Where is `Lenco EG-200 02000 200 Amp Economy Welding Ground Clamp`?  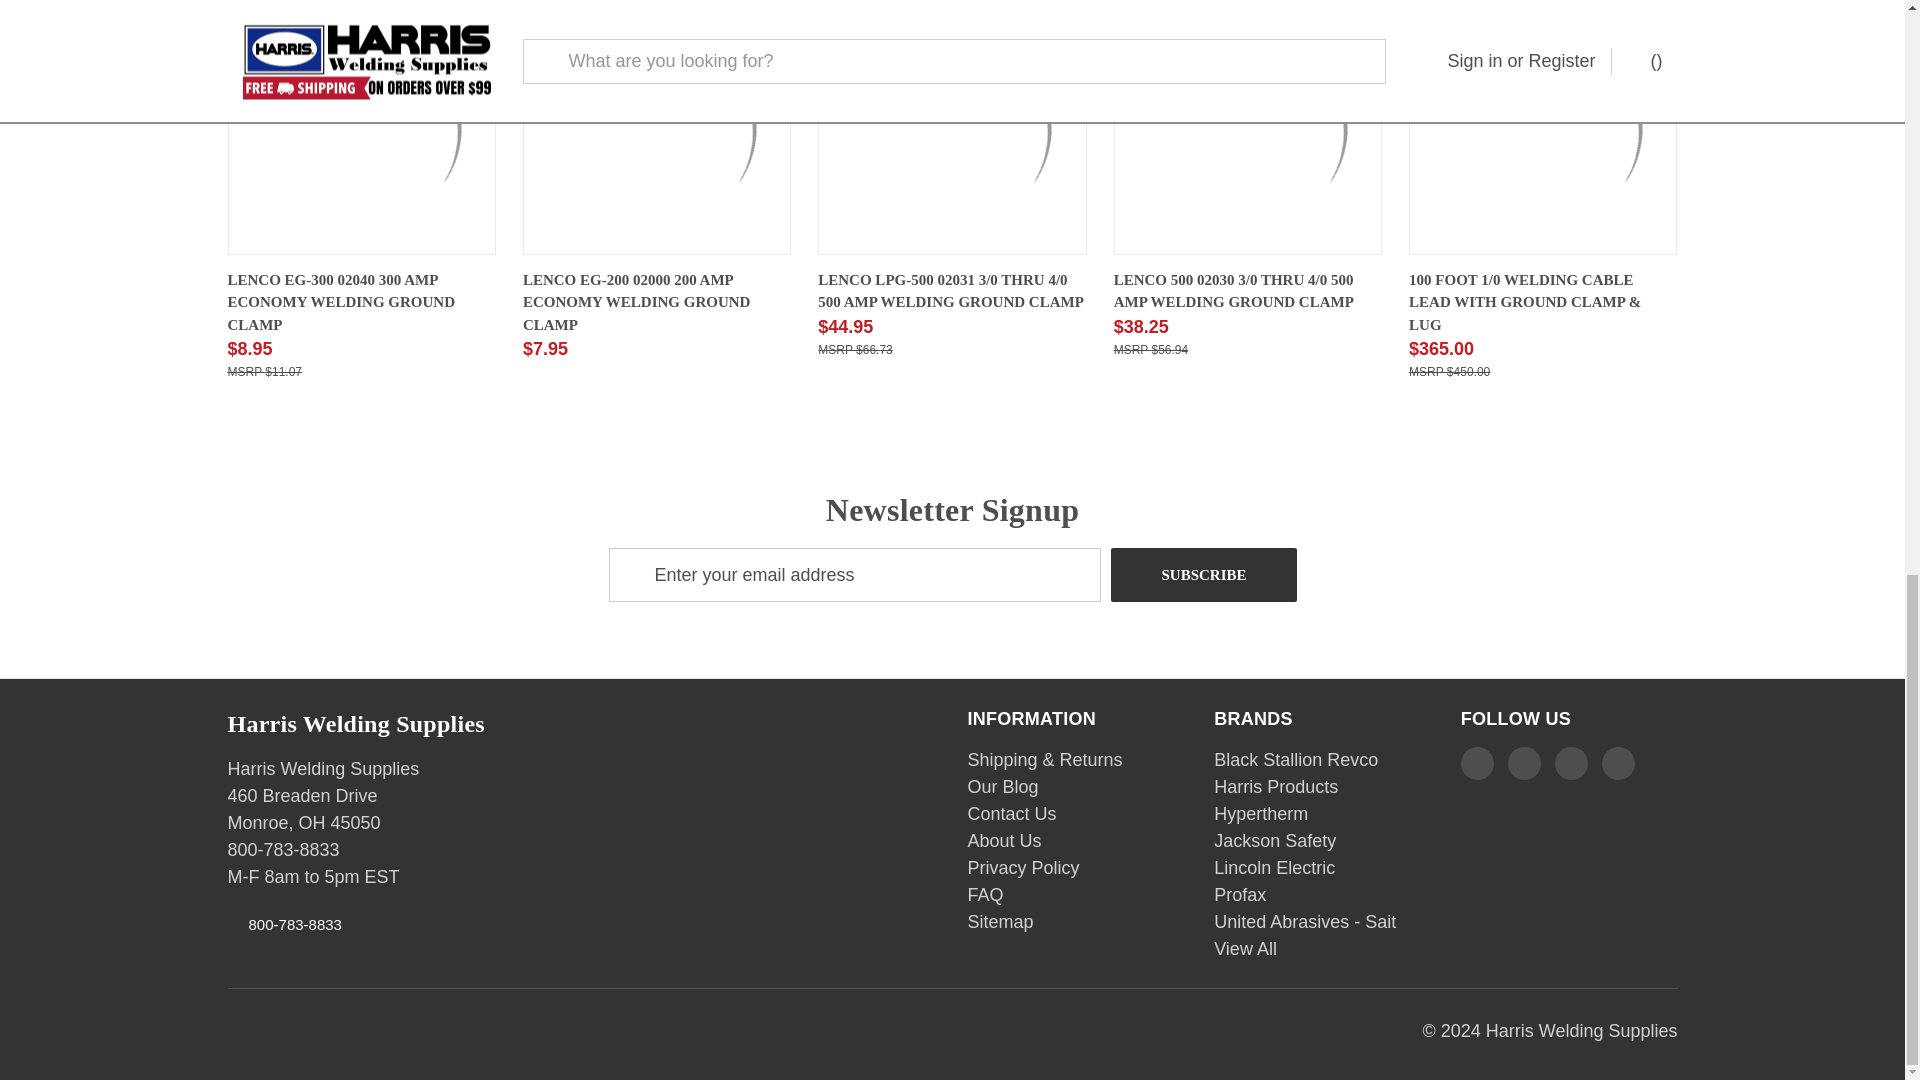 Lenco EG-200 02000 200 Amp Economy Welding Ground Clamp is located at coordinates (656, 129).